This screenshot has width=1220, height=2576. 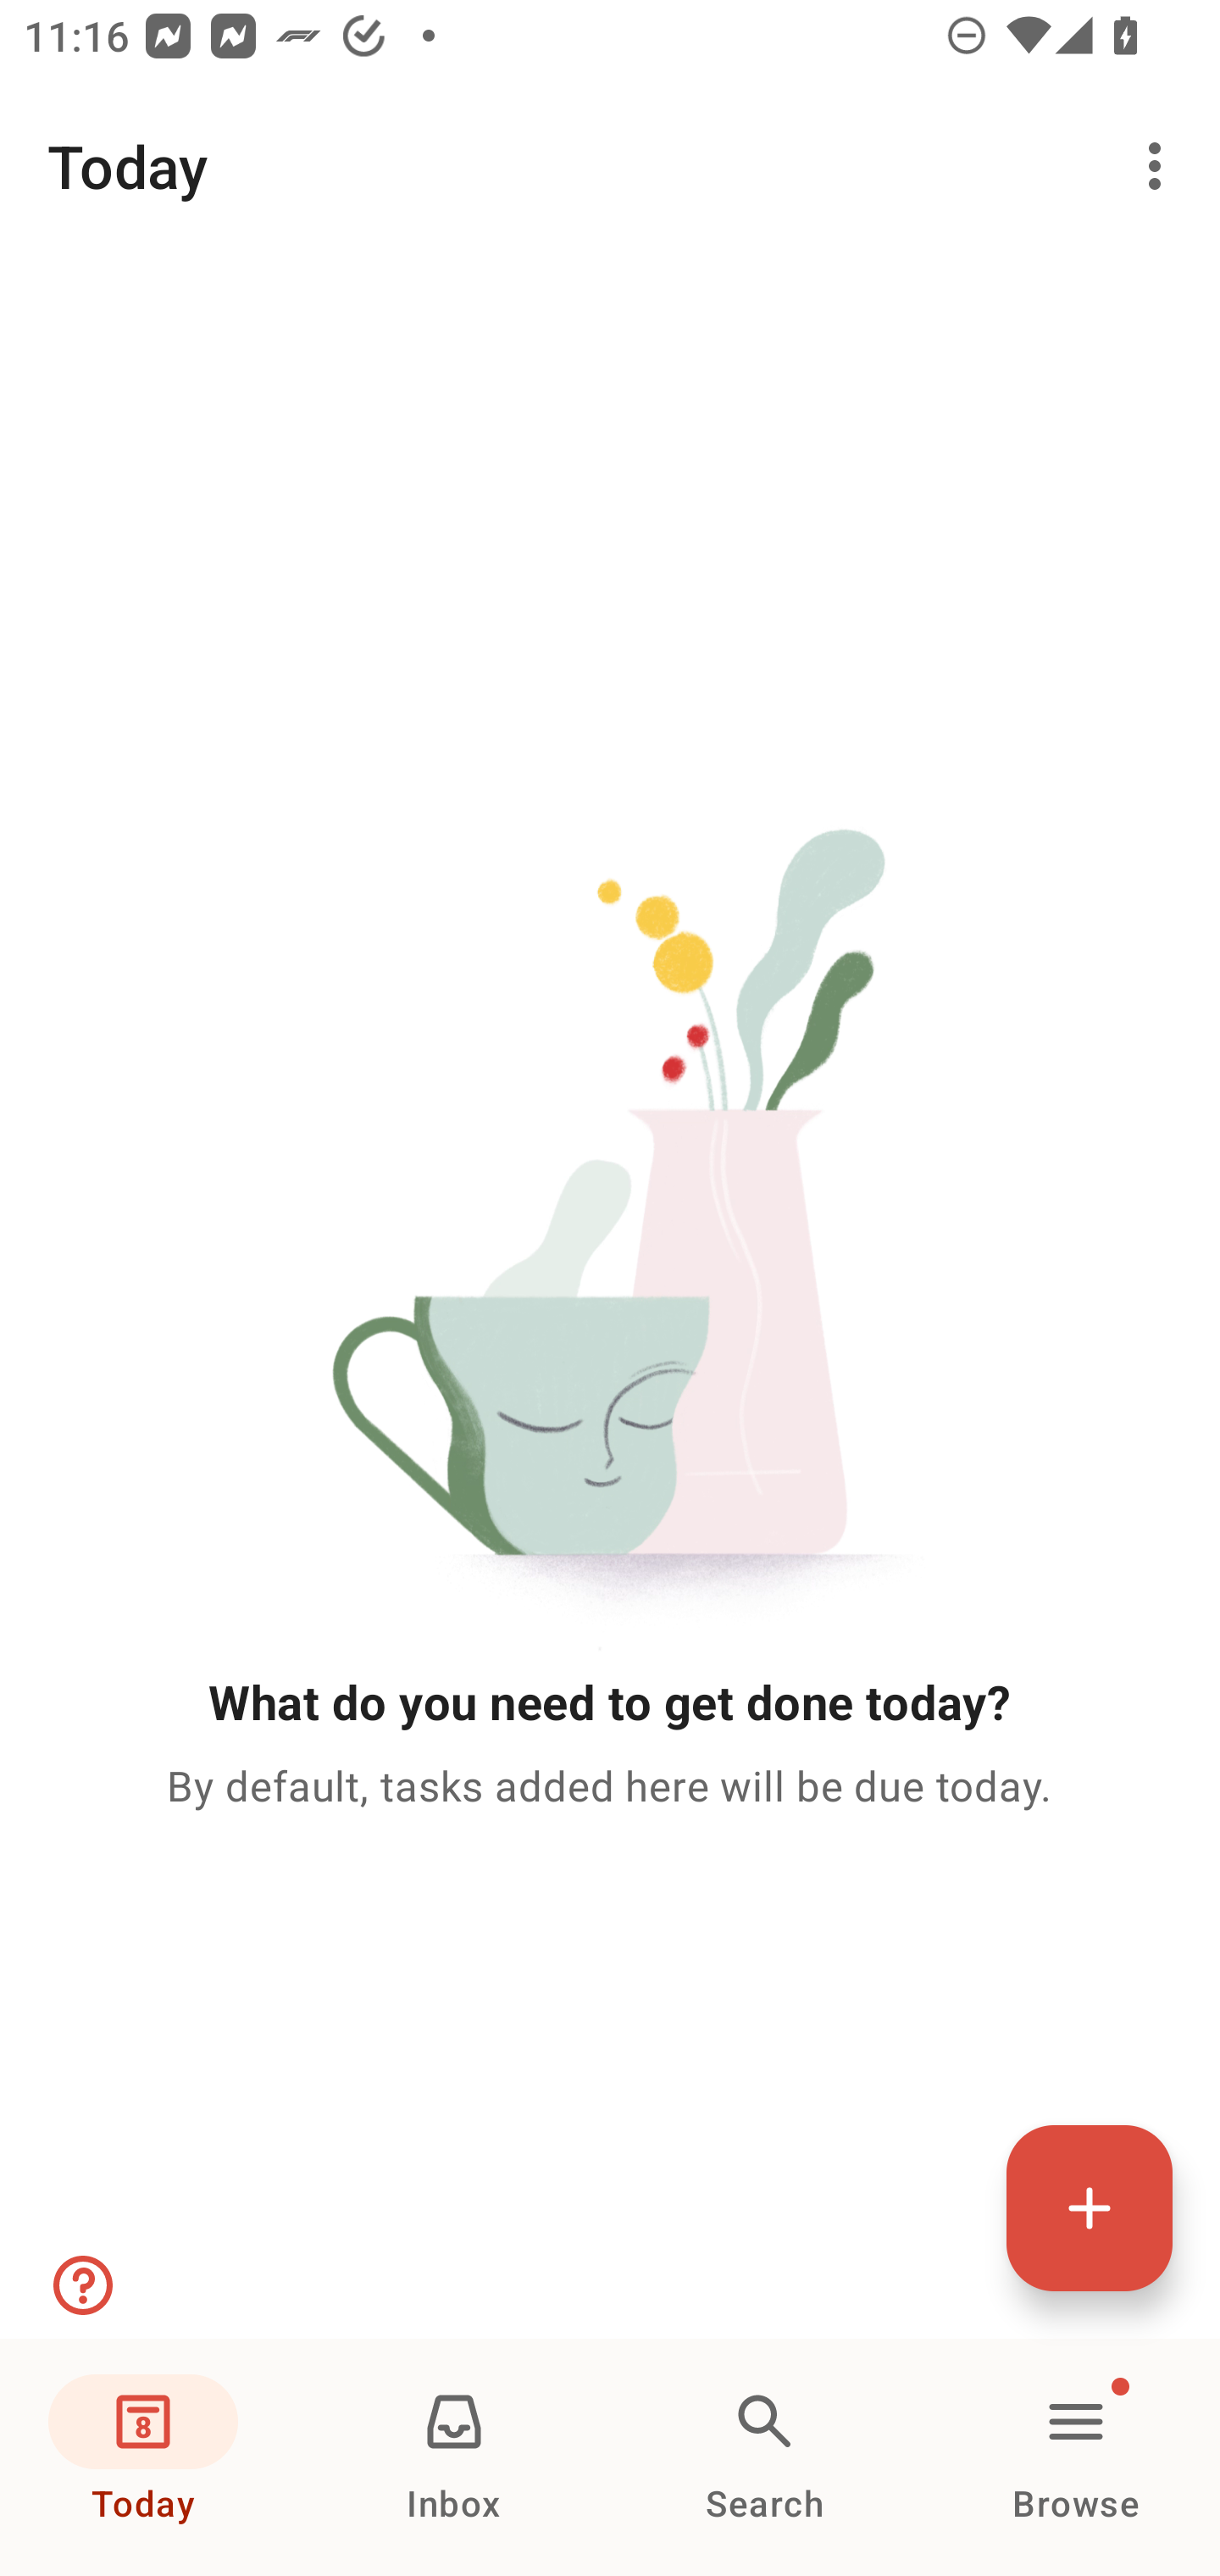 I want to click on More options, so click(x=1161, y=166).